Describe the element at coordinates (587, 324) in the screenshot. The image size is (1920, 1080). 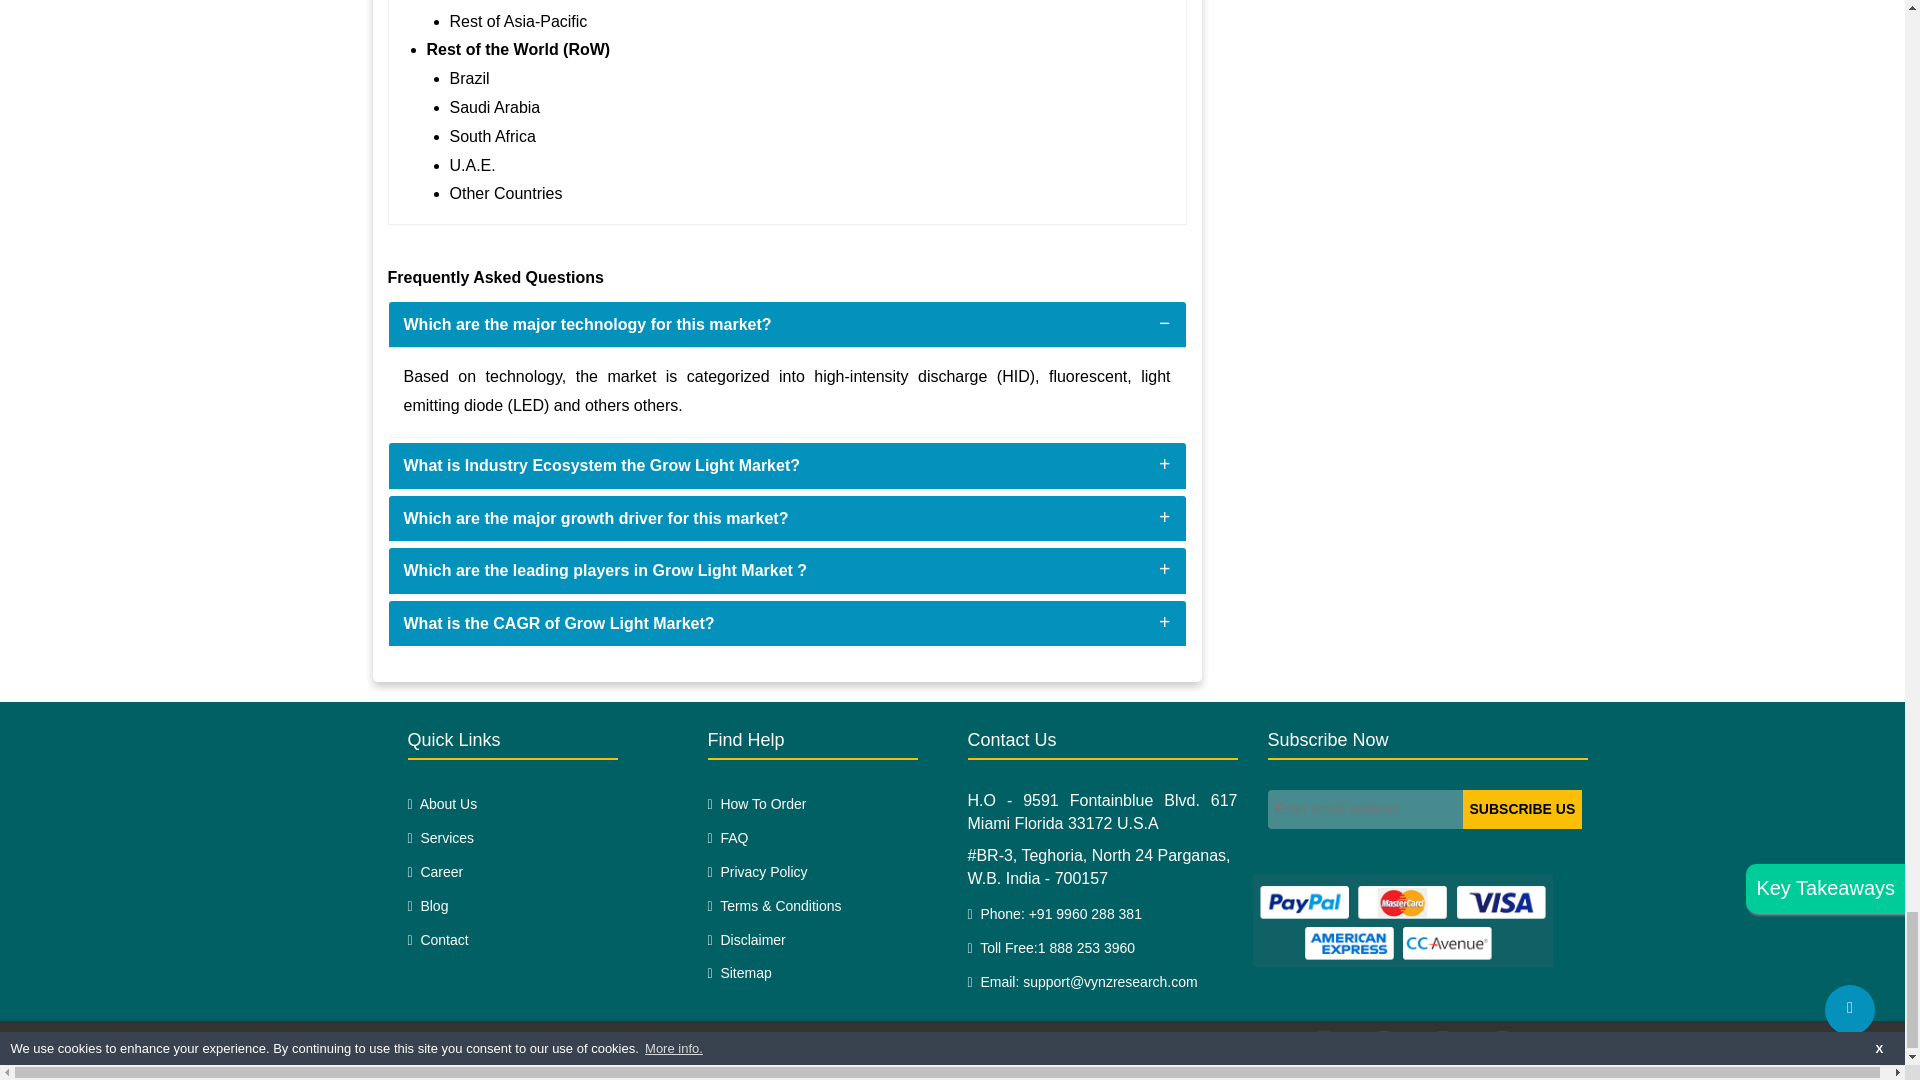
I see `Which are the major technology for this market?` at that location.